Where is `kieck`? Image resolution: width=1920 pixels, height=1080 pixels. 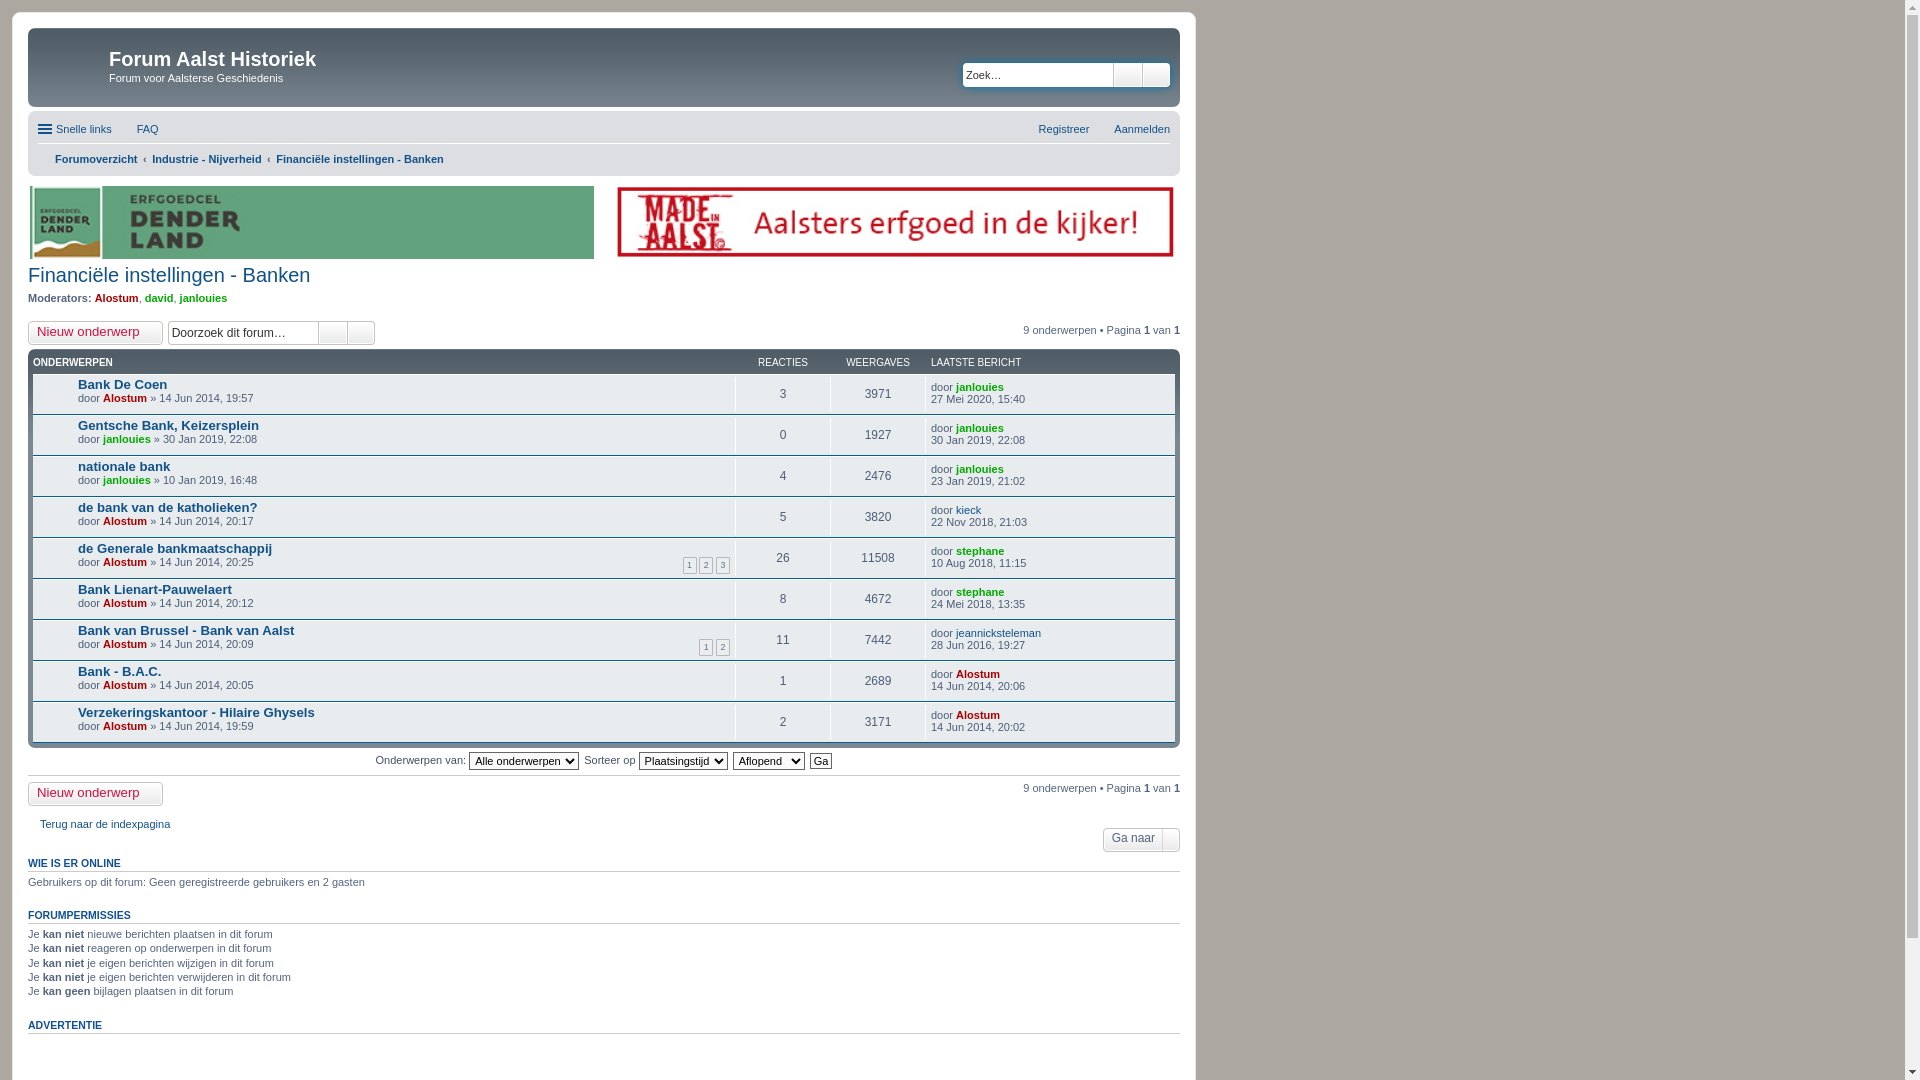 kieck is located at coordinates (968, 510).